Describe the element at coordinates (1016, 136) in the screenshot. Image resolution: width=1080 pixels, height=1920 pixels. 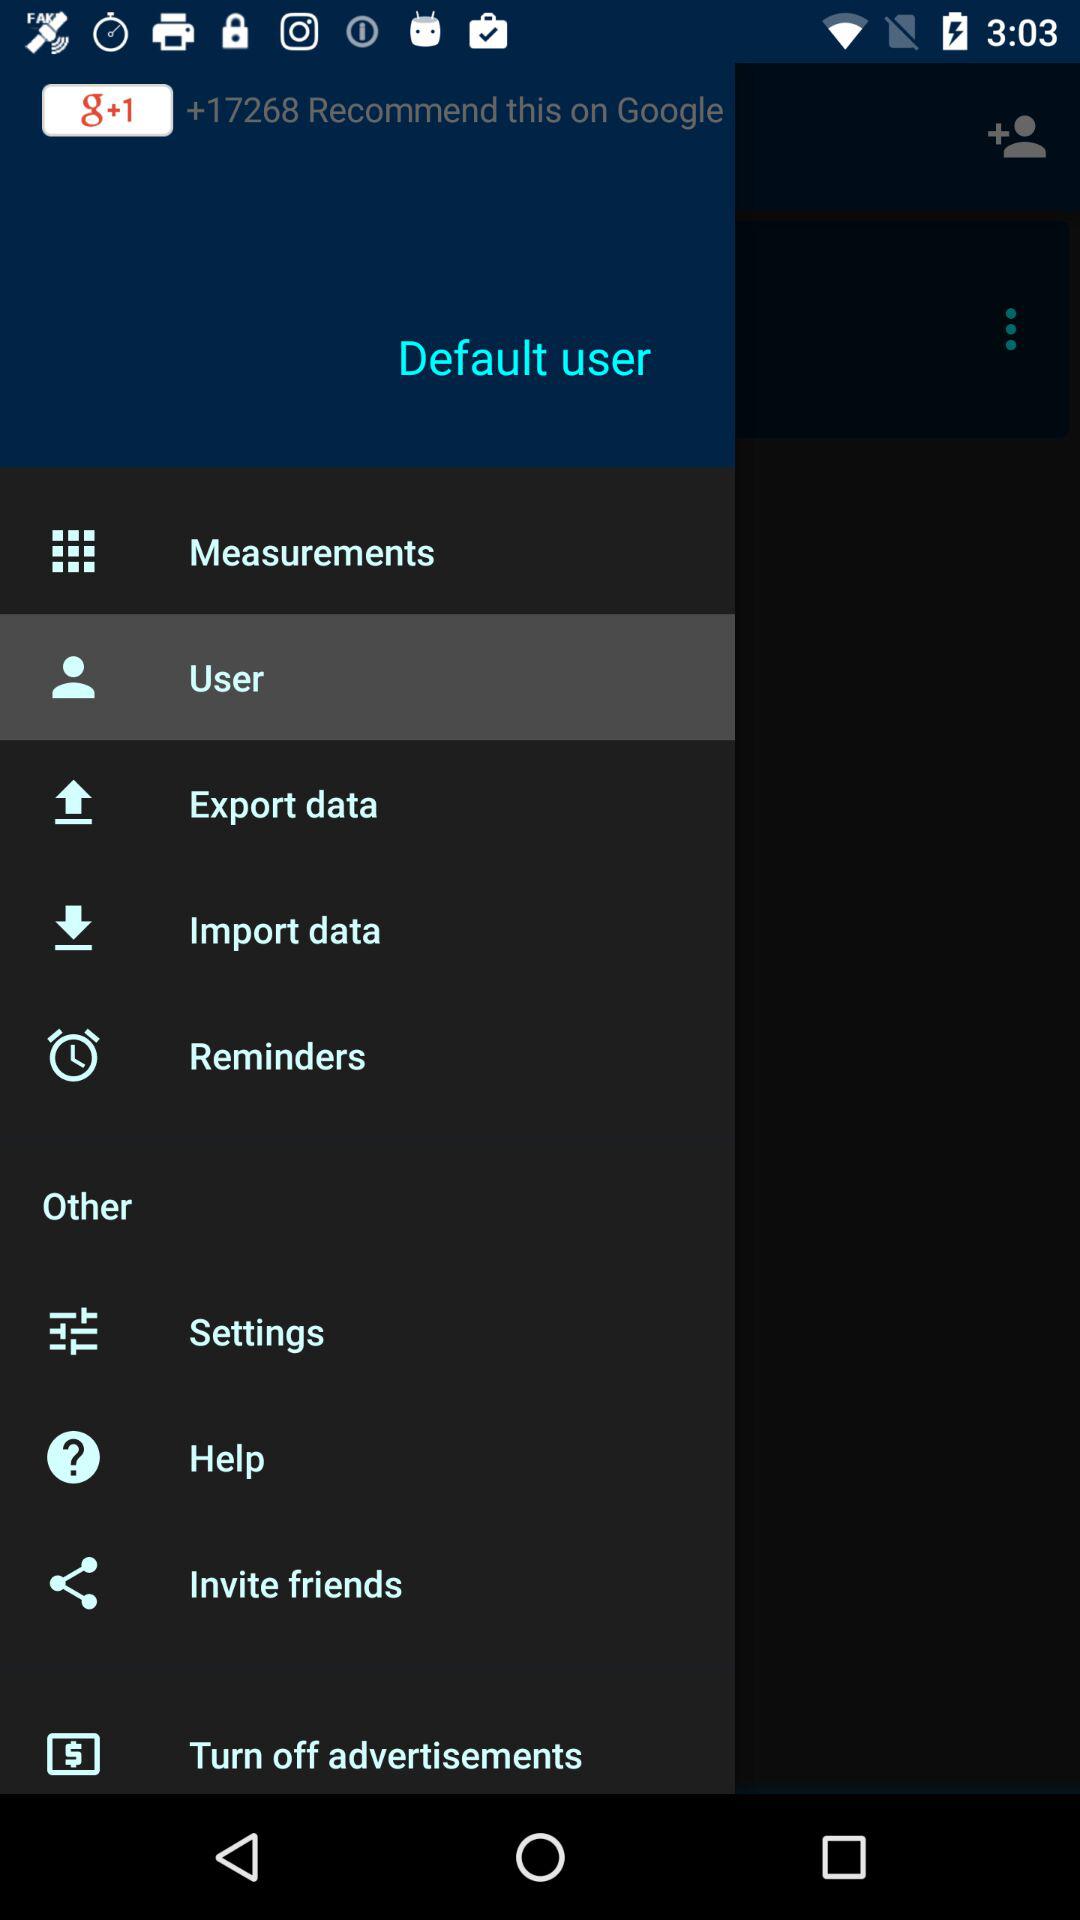
I see `click the icon add contacts` at that location.